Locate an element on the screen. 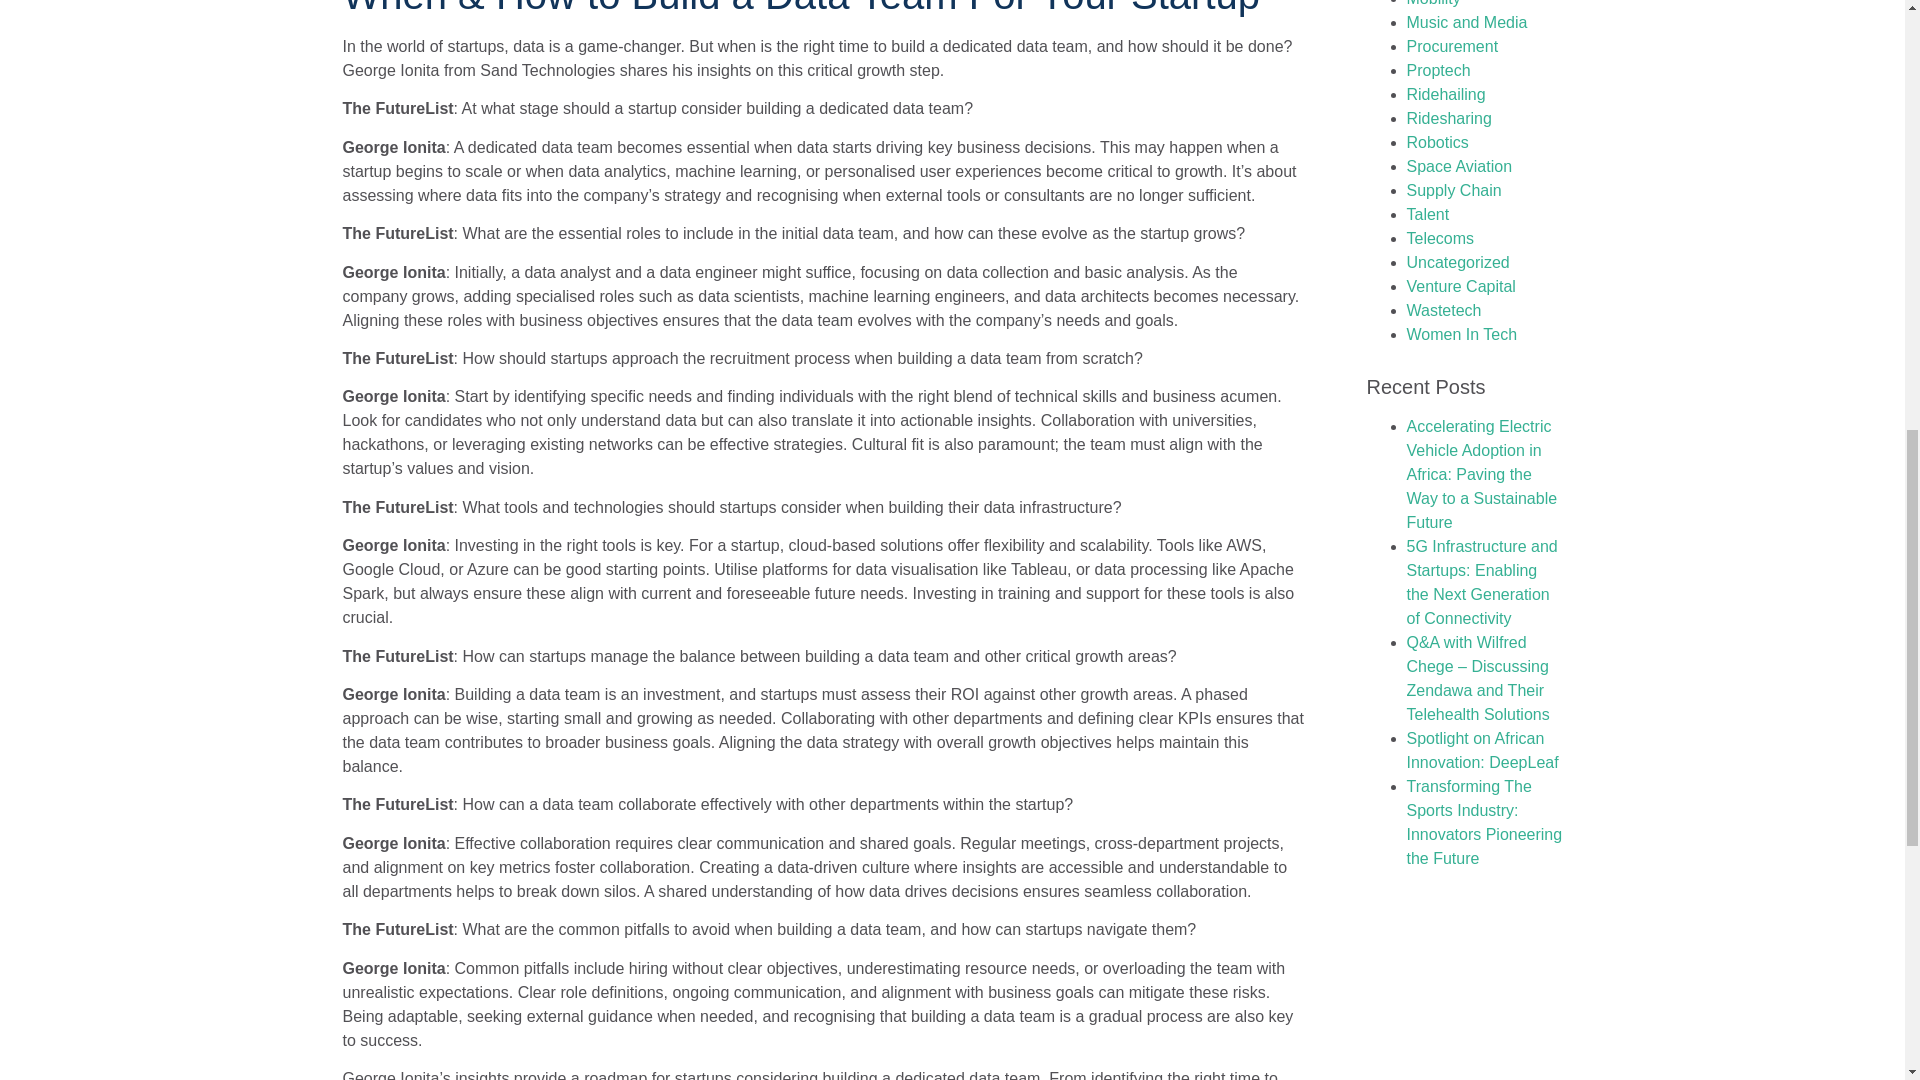 This screenshot has width=1920, height=1080. Proptech is located at coordinates (1438, 70).